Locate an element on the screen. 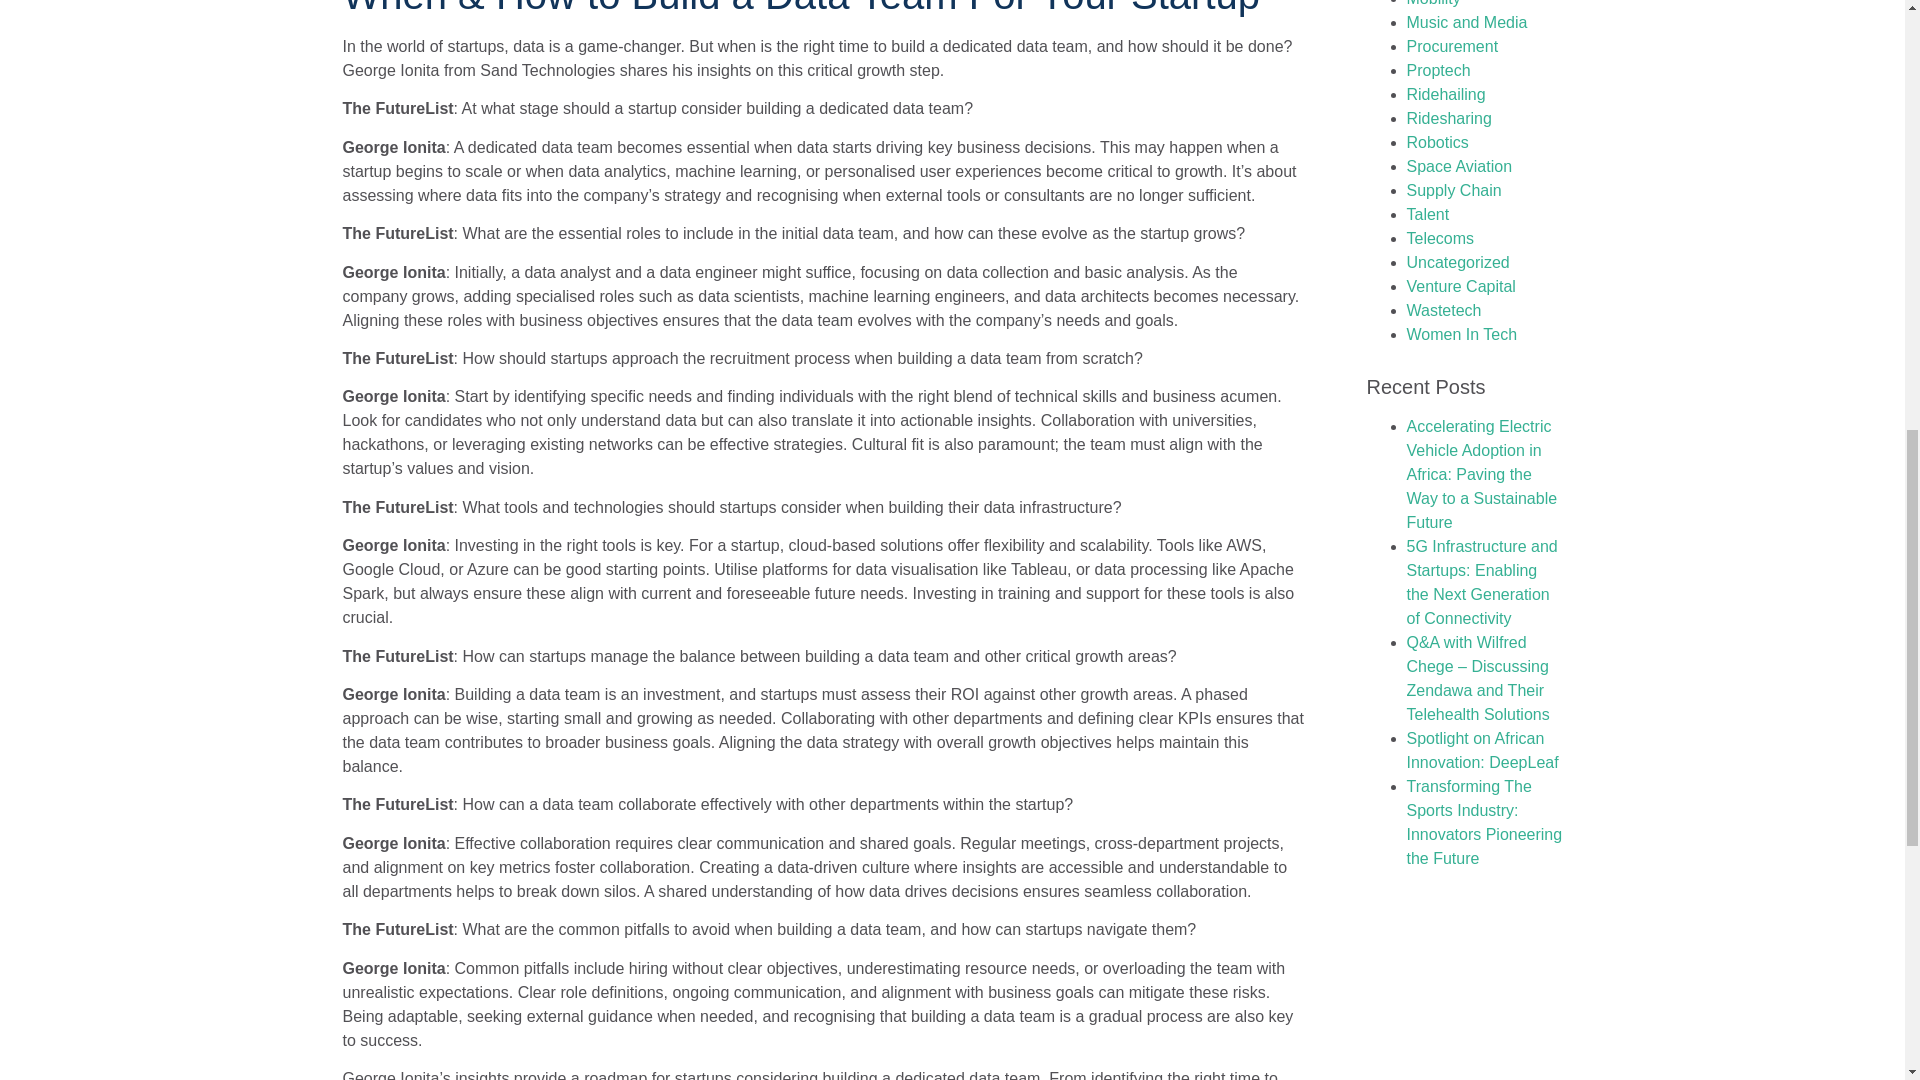 This screenshot has width=1920, height=1080. Proptech is located at coordinates (1438, 70).